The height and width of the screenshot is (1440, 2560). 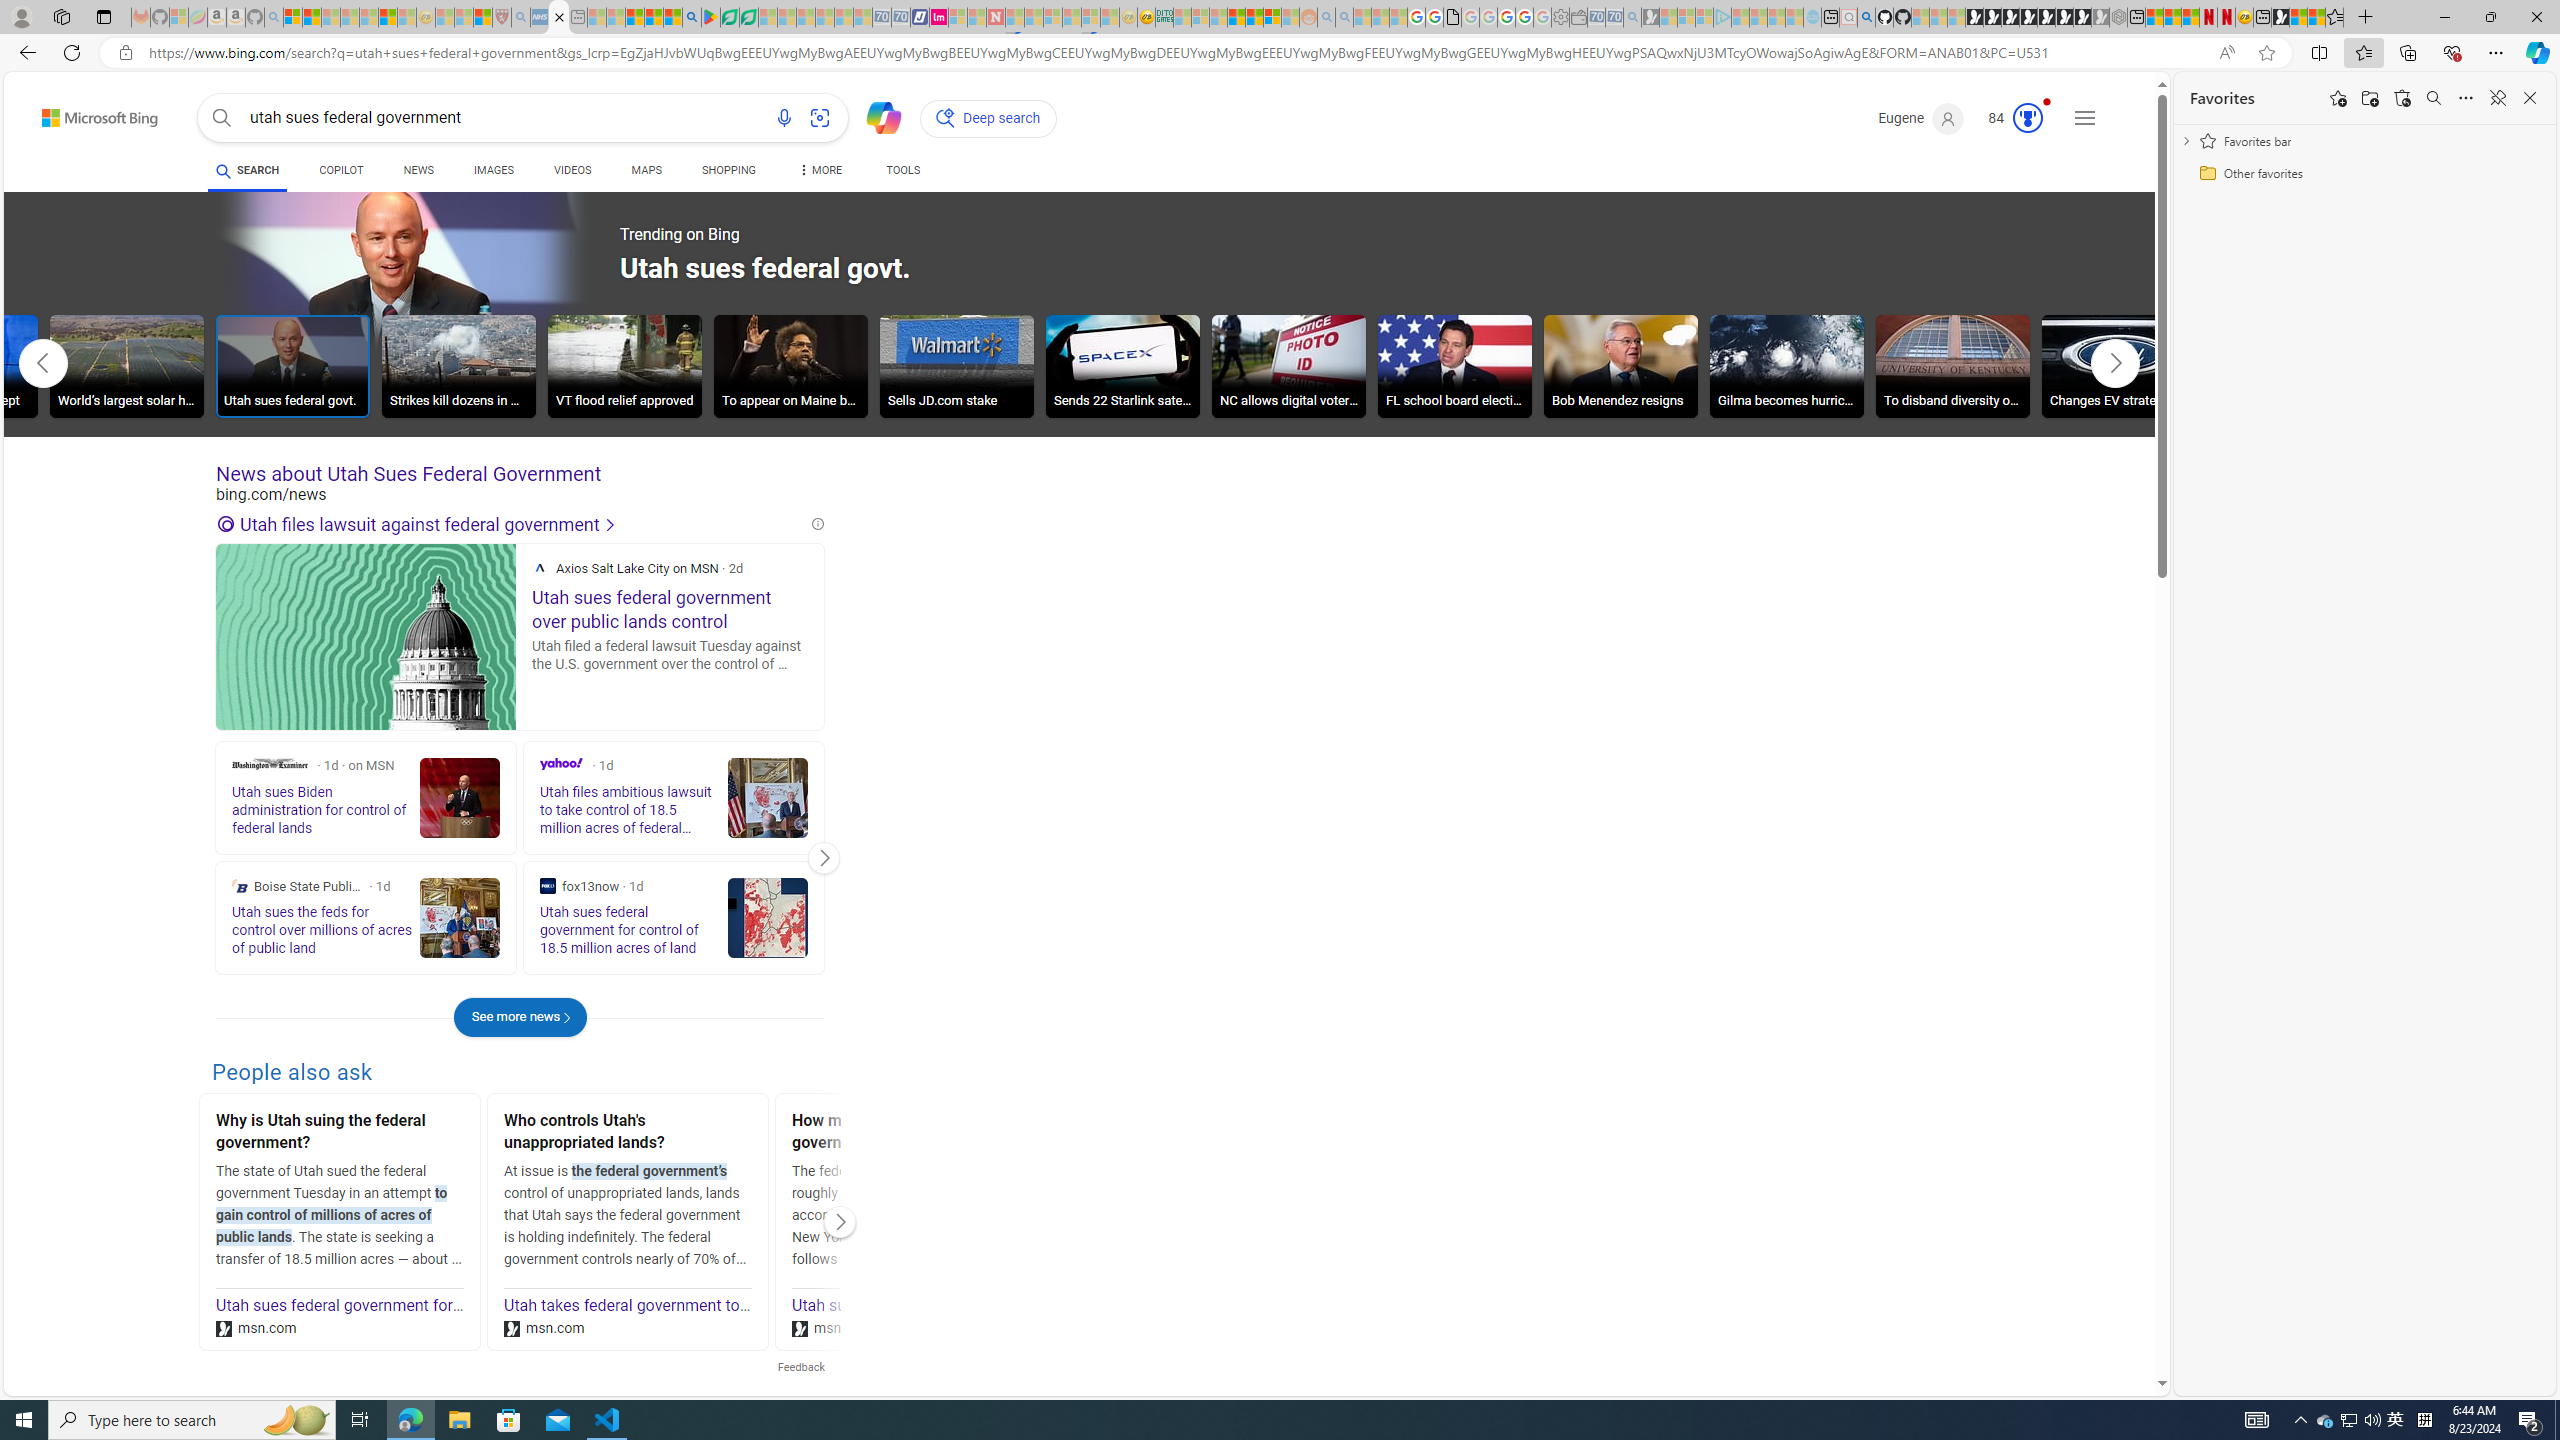 I want to click on Search favorites, so click(x=2433, y=98).